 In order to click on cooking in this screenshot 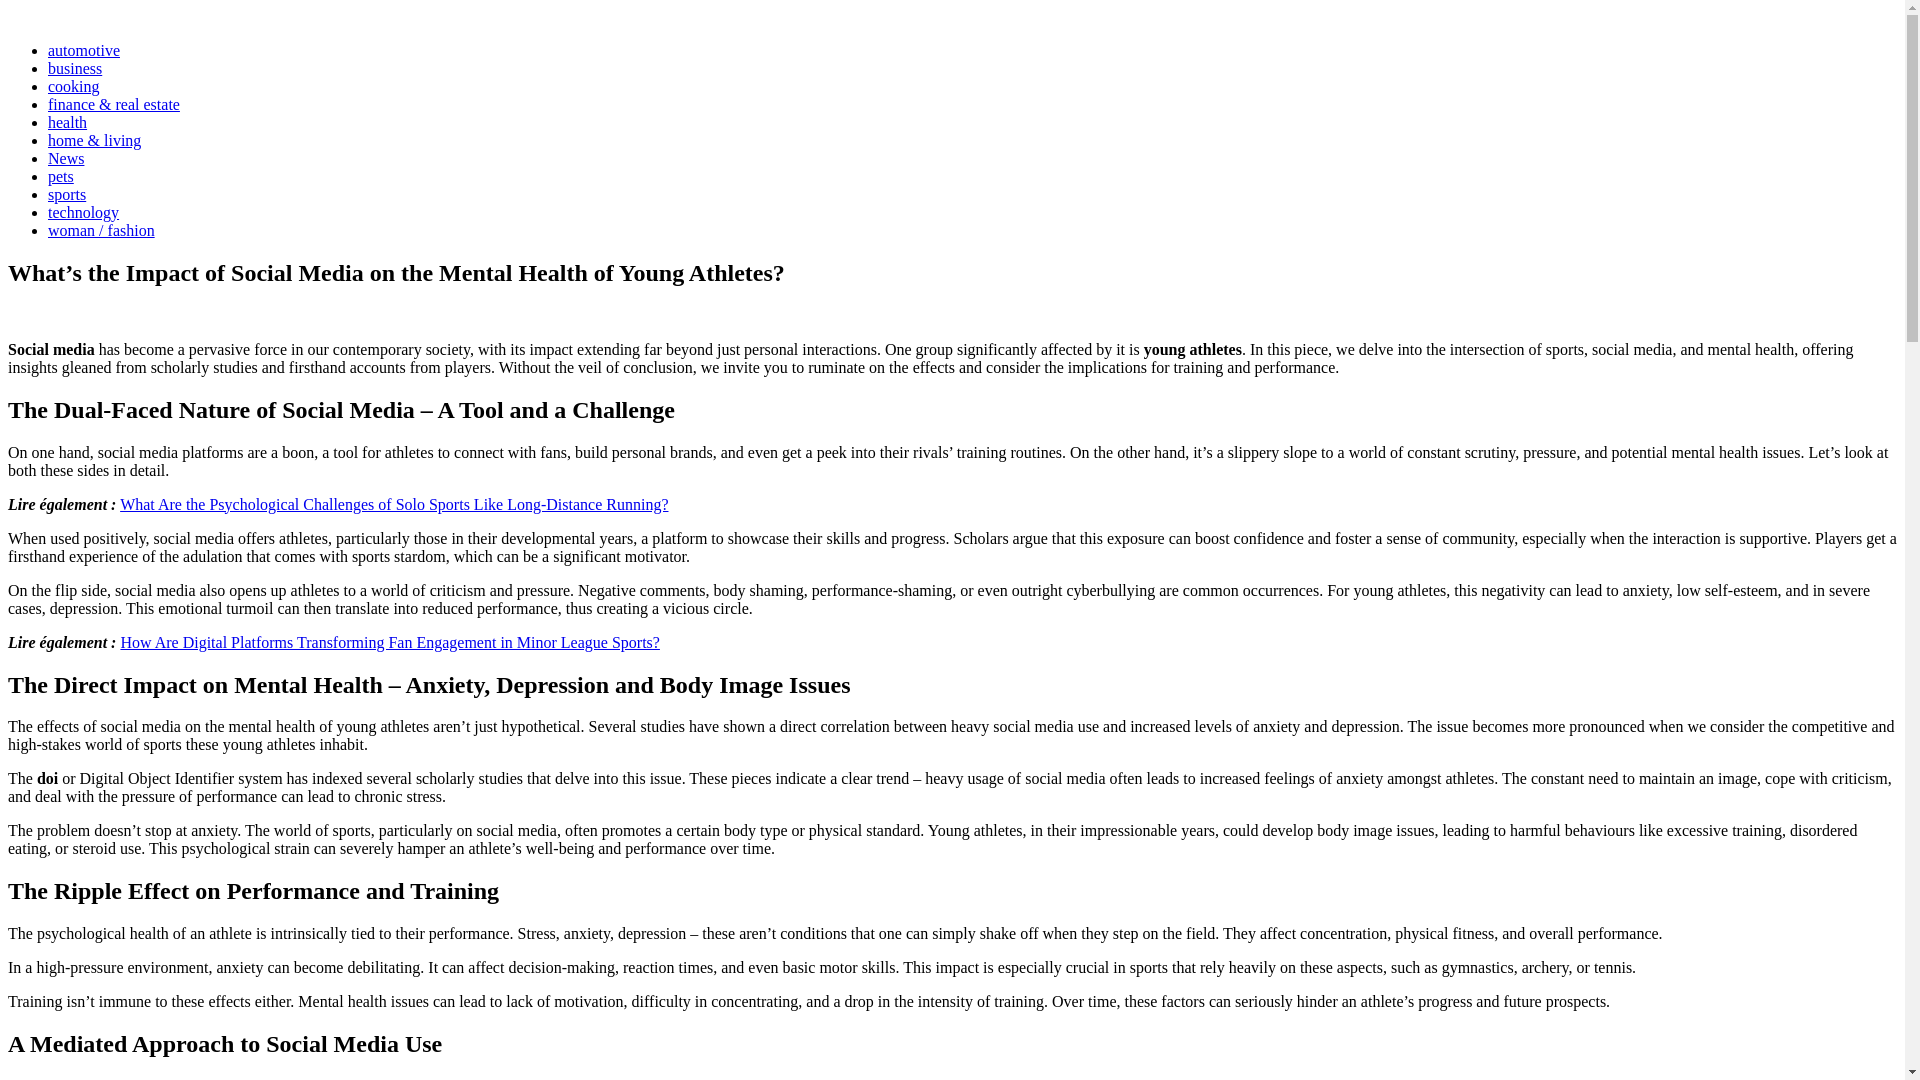, I will do `click(74, 86)`.